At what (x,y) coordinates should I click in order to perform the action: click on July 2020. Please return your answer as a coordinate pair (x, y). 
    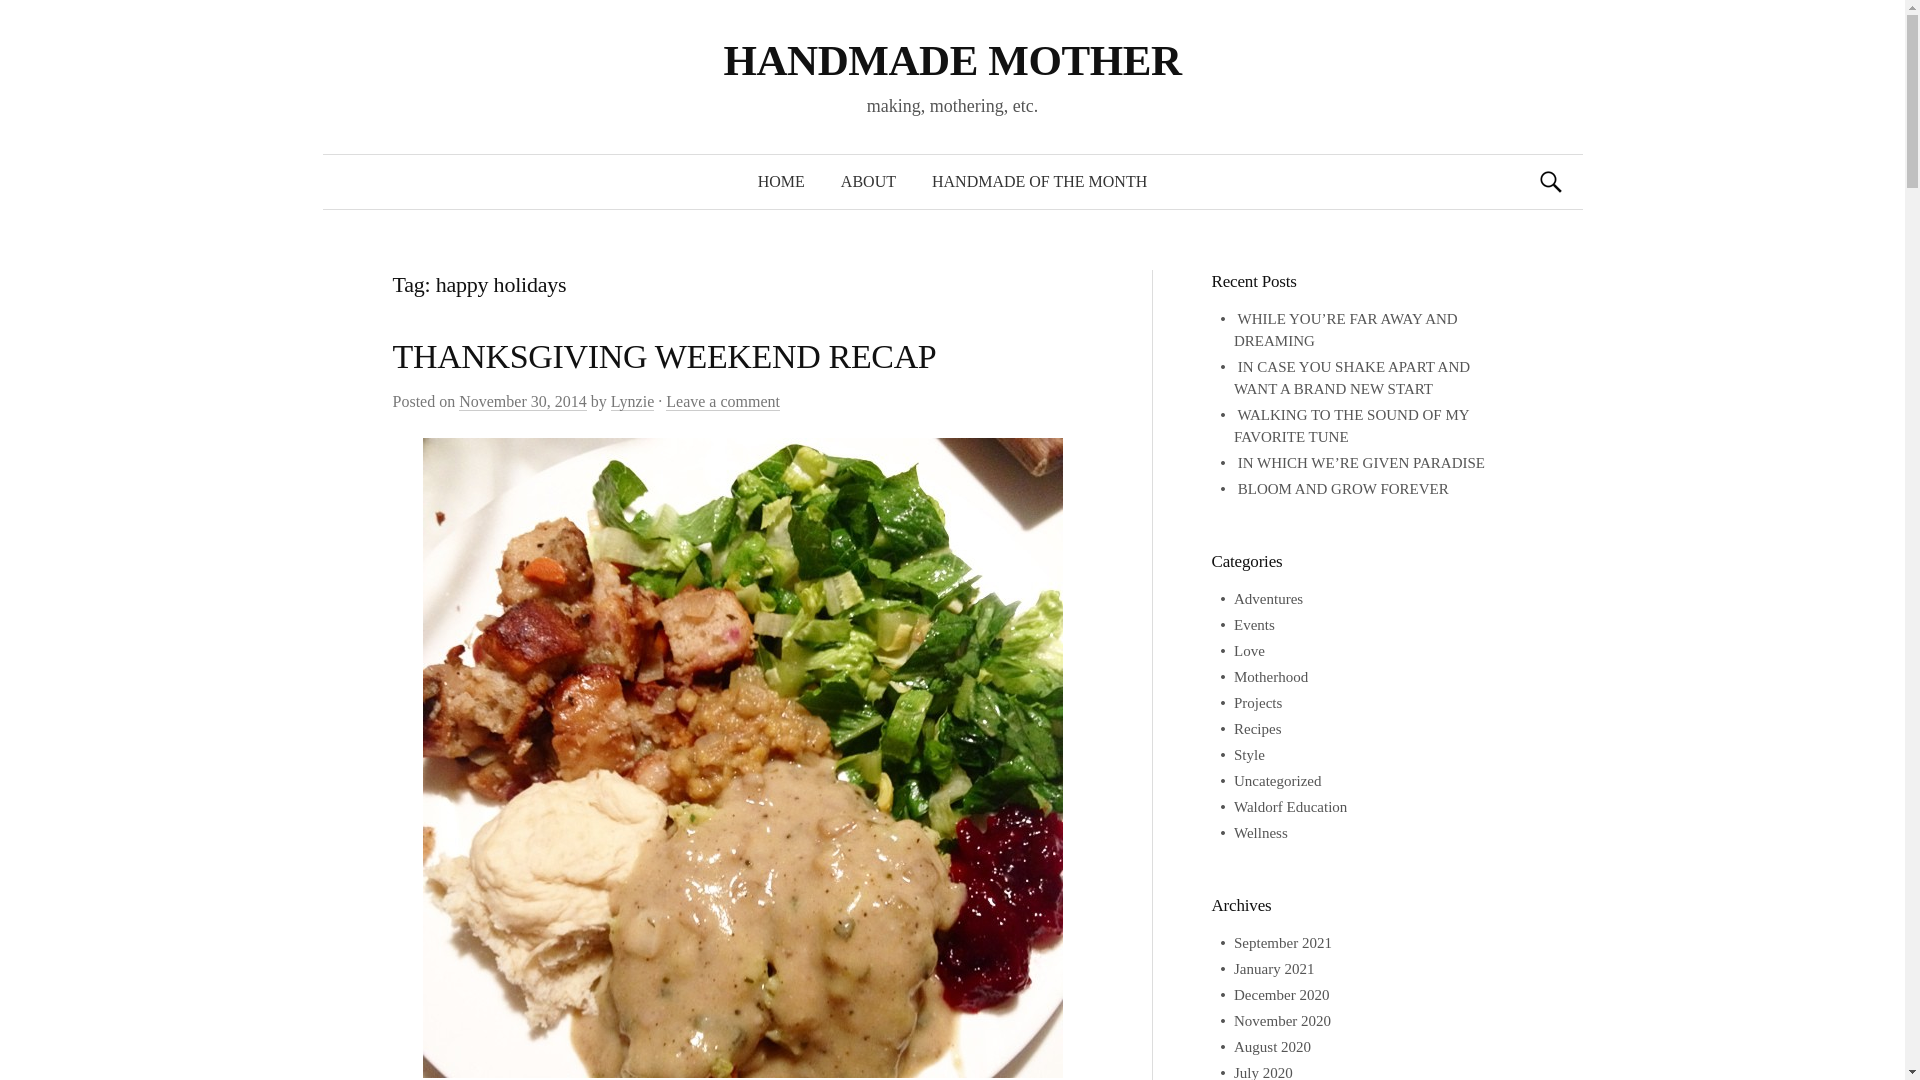
    Looking at the image, I should click on (1263, 1072).